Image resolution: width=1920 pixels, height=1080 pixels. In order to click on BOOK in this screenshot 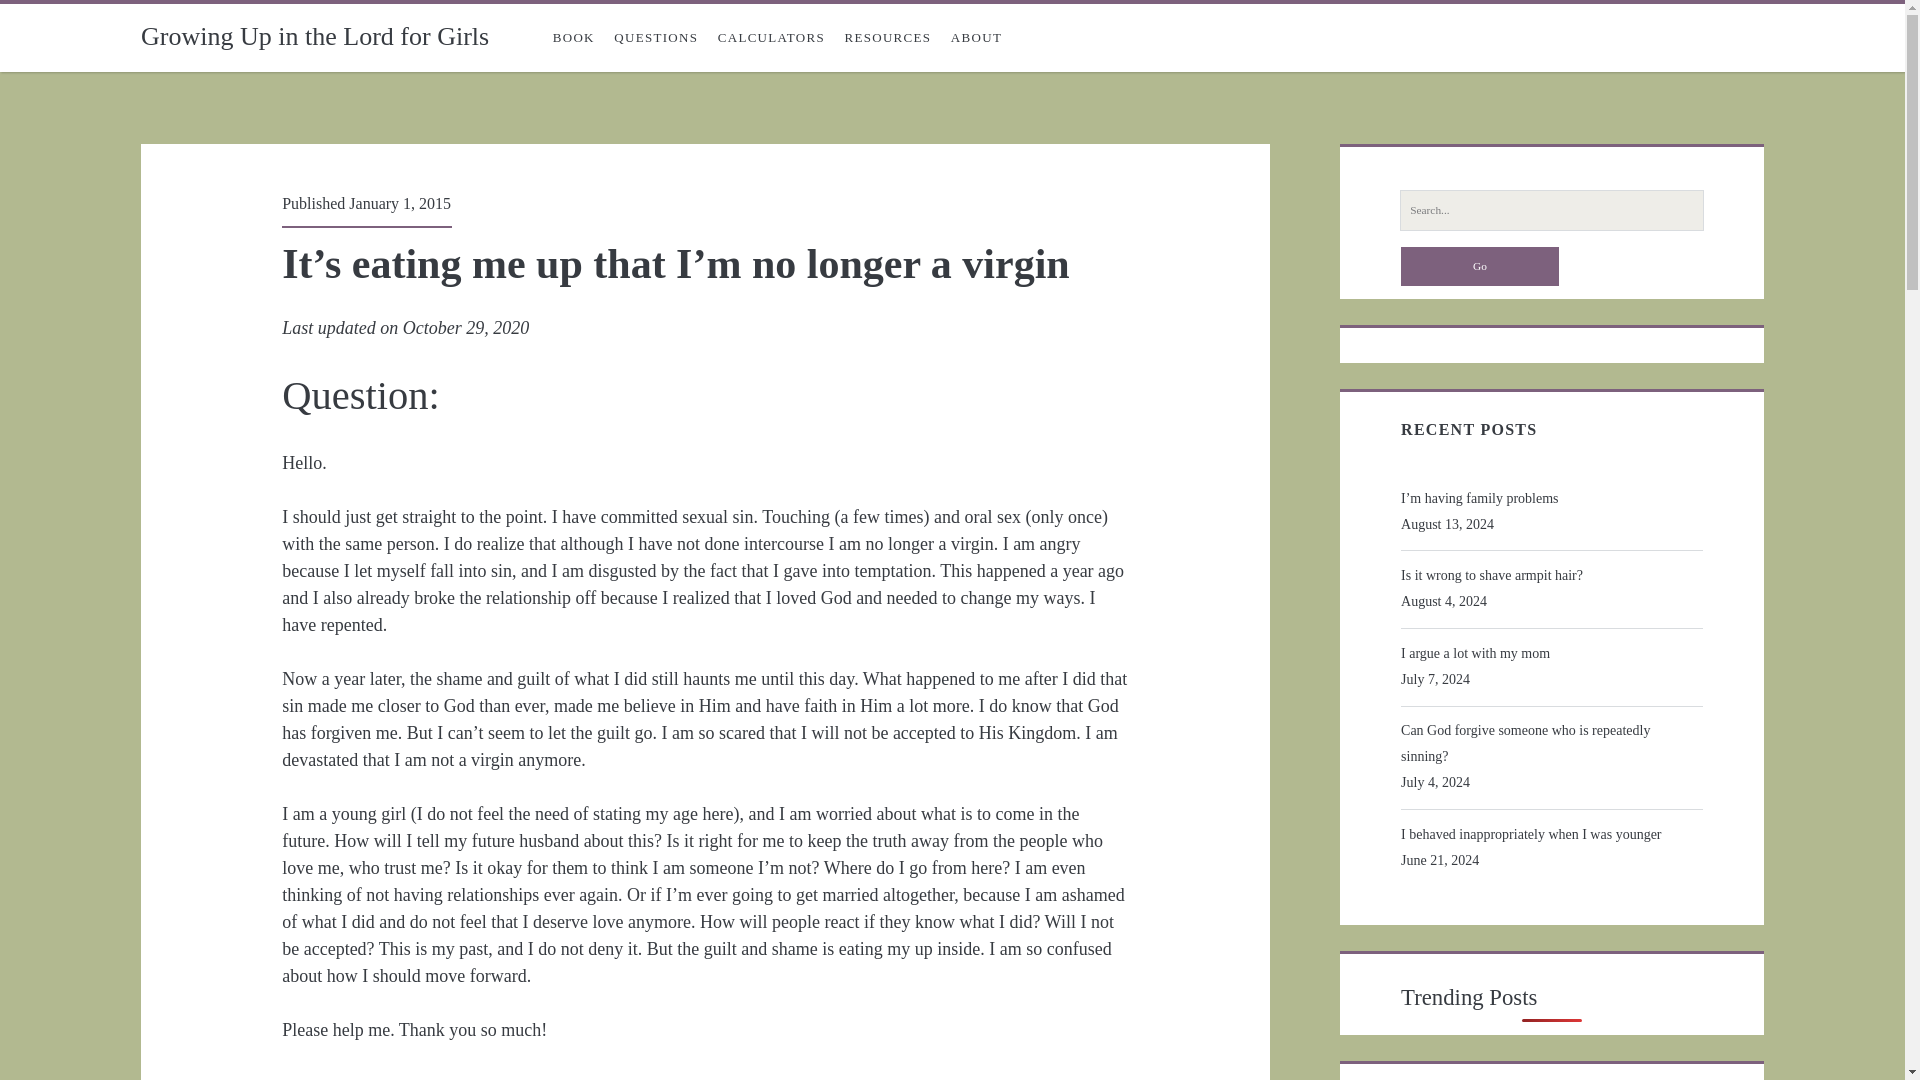, I will do `click(574, 38)`.